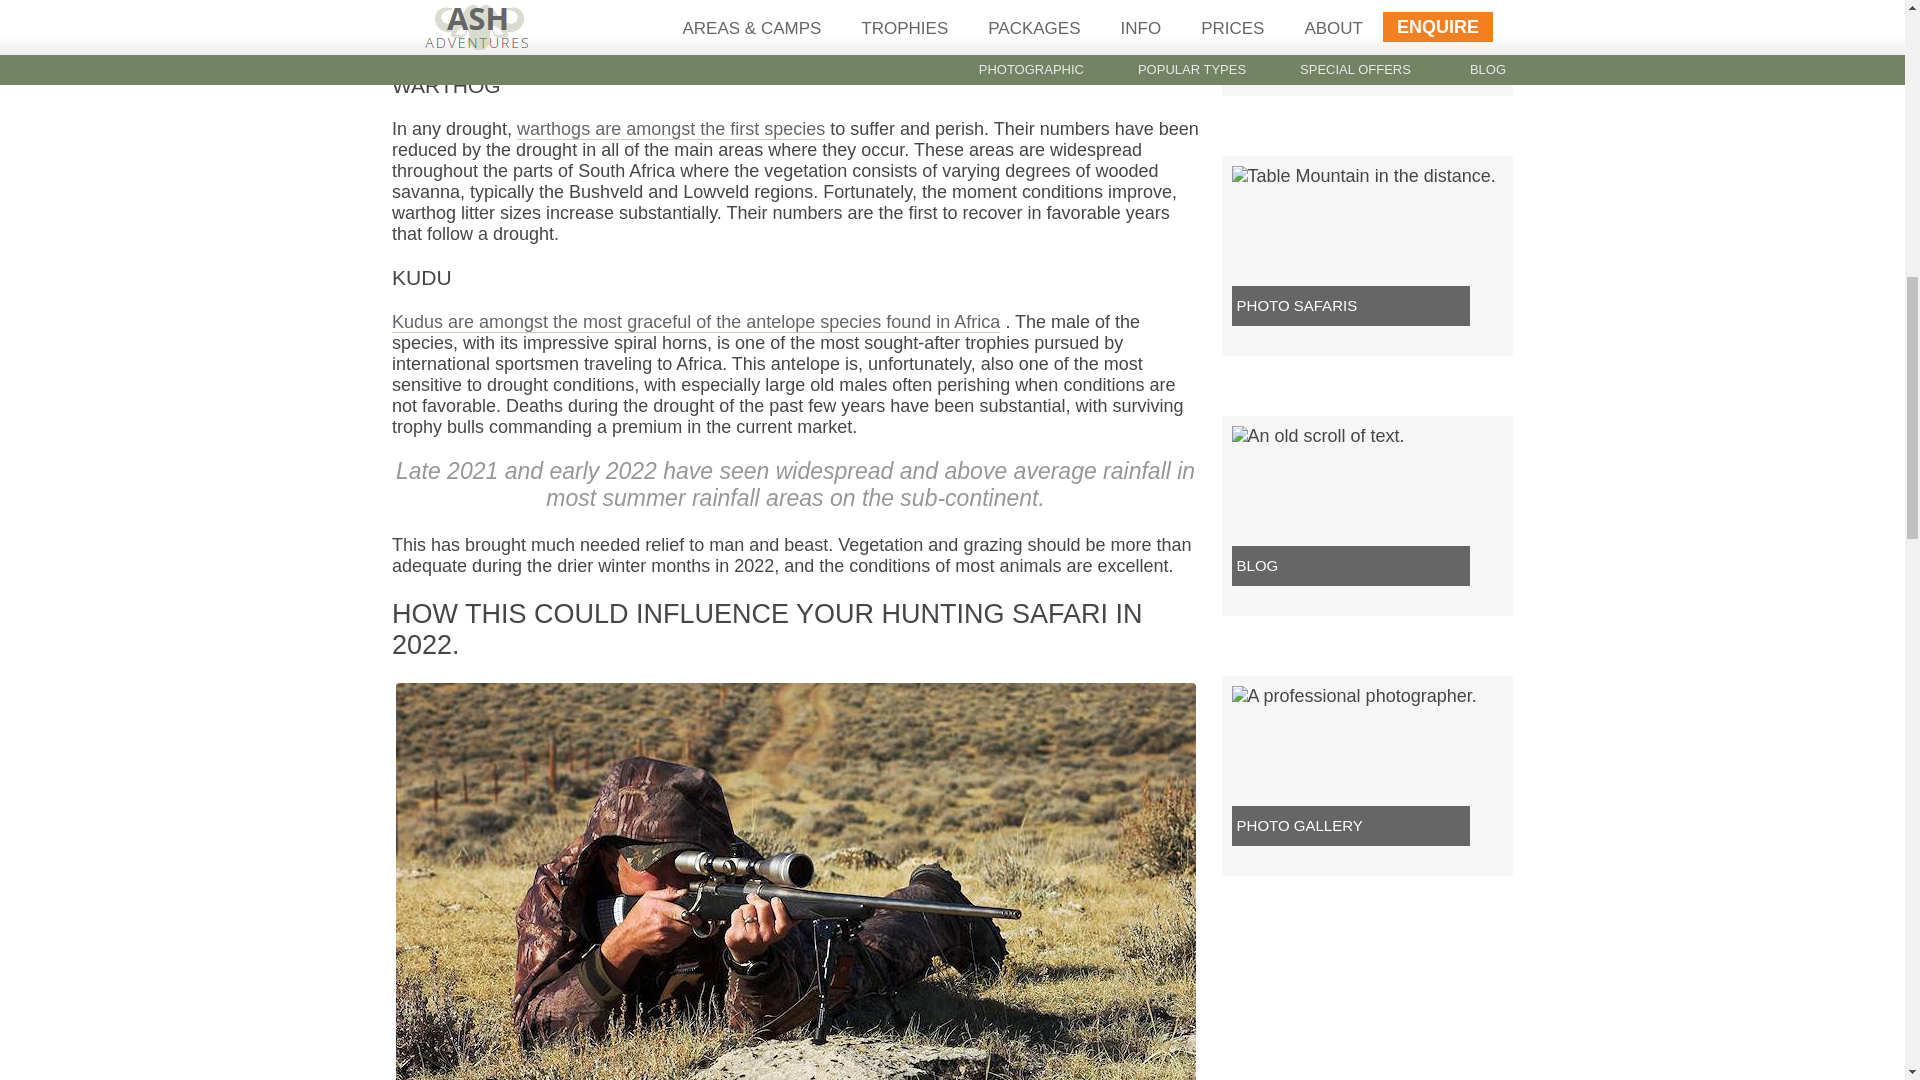  What do you see at coordinates (1257, 565) in the screenshot?
I see `BLOG` at bounding box center [1257, 565].